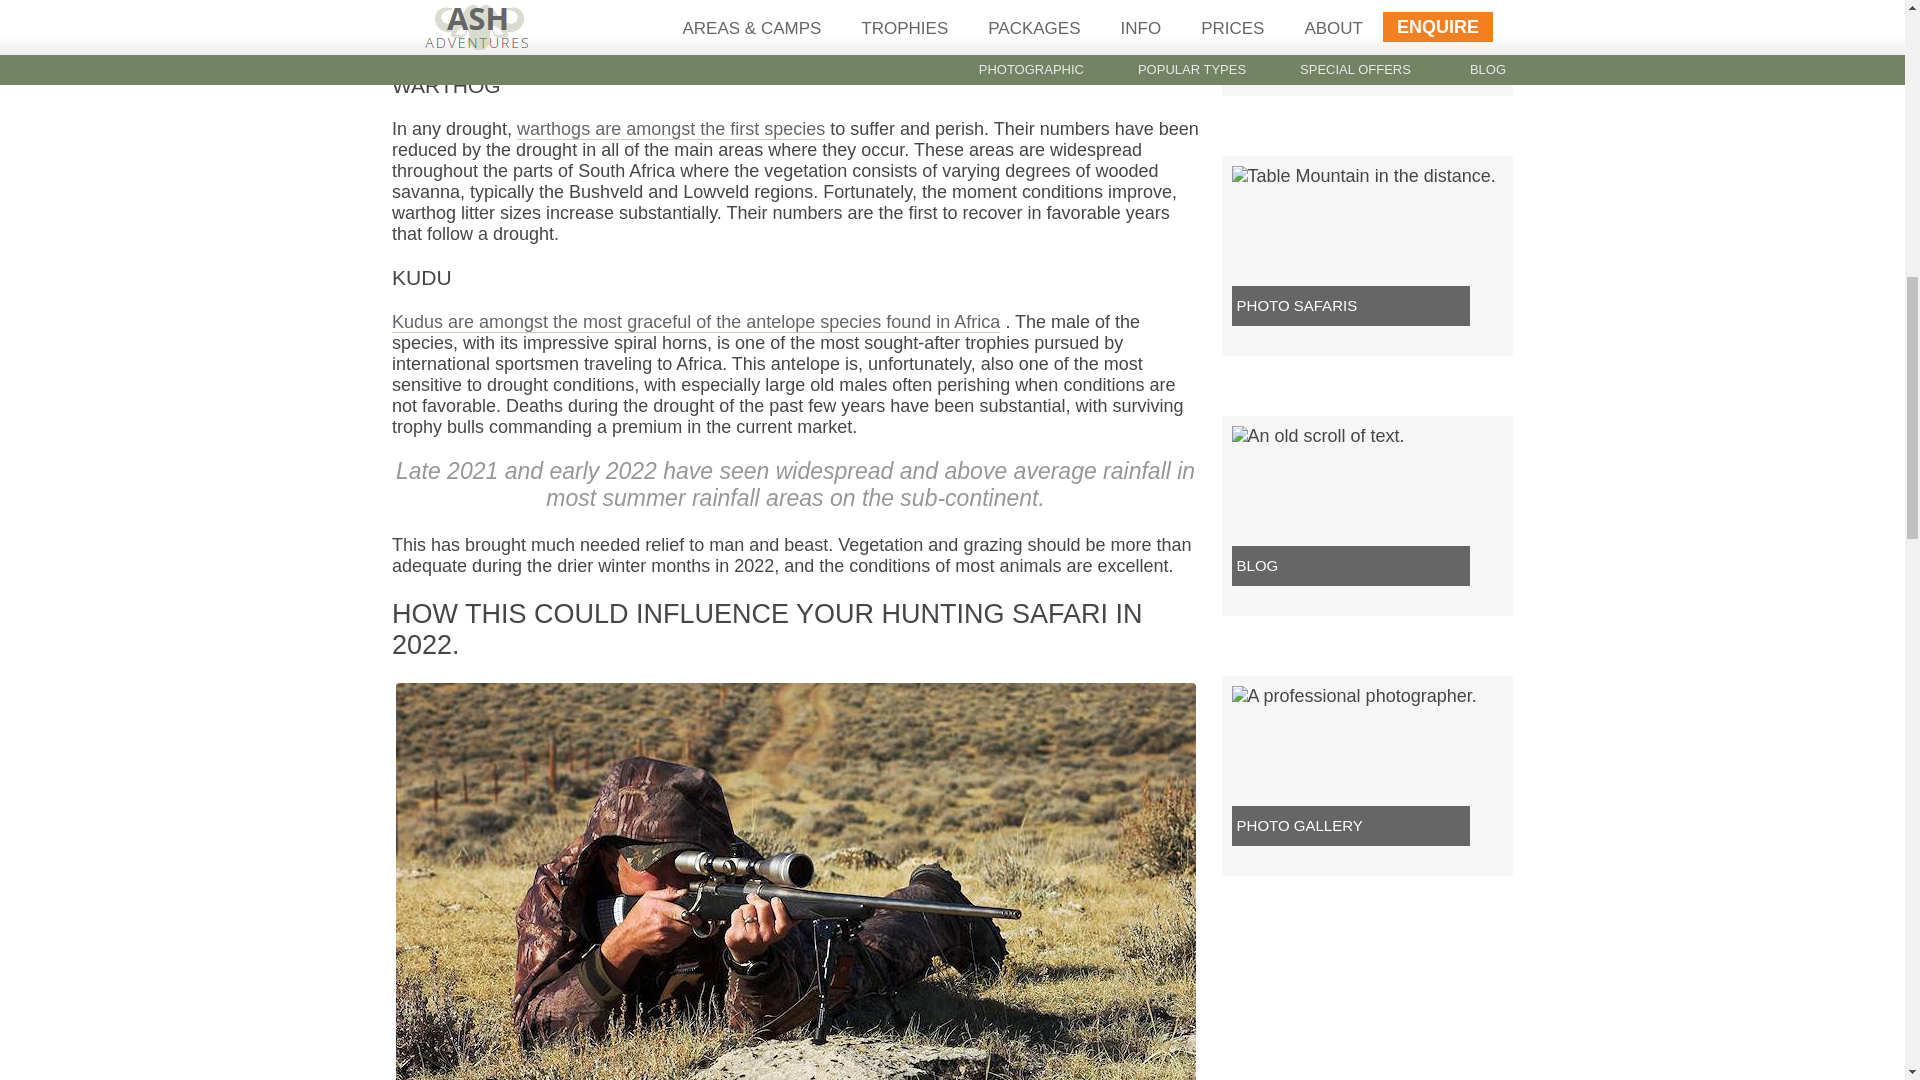  What do you see at coordinates (1257, 565) in the screenshot?
I see `BLOG` at bounding box center [1257, 565].